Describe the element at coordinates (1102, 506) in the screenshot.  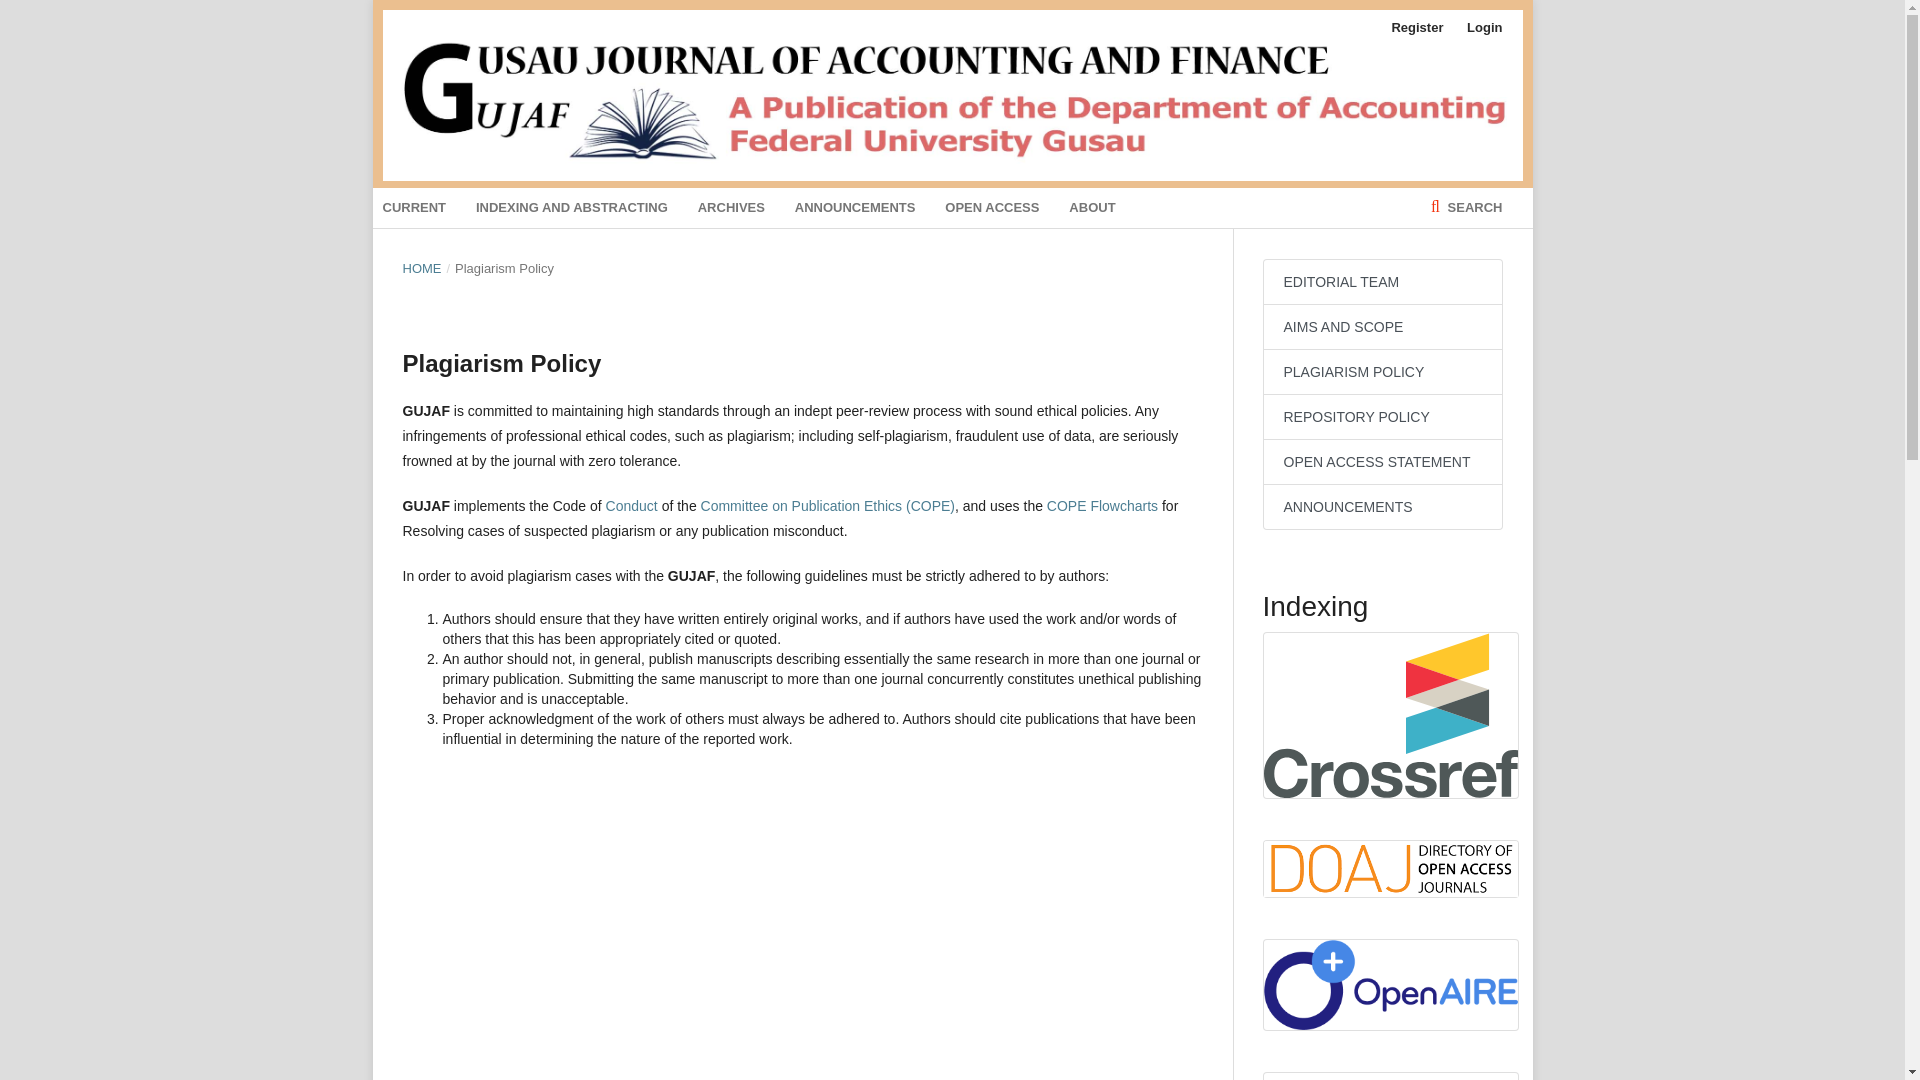
I see `COPE Flowcharts` at that location.